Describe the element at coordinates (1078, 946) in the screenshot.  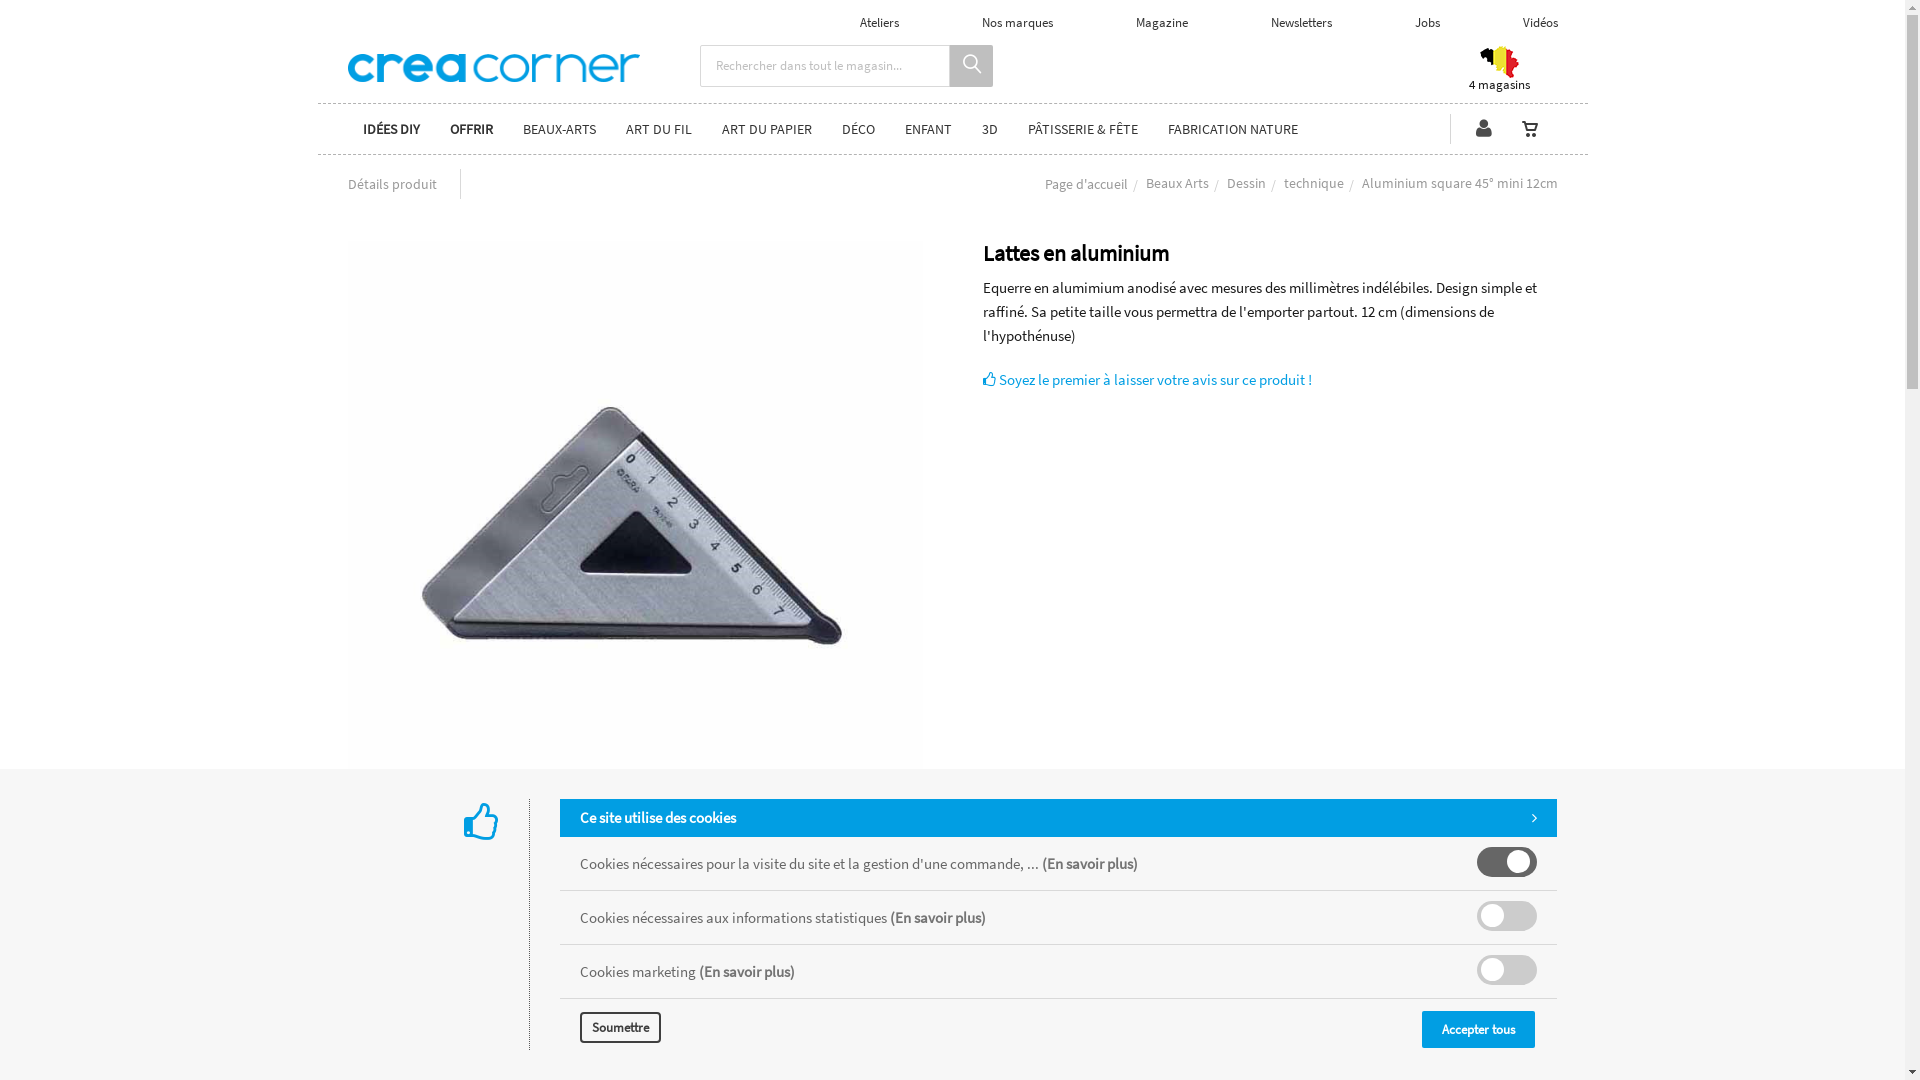
I see `-` at that location.